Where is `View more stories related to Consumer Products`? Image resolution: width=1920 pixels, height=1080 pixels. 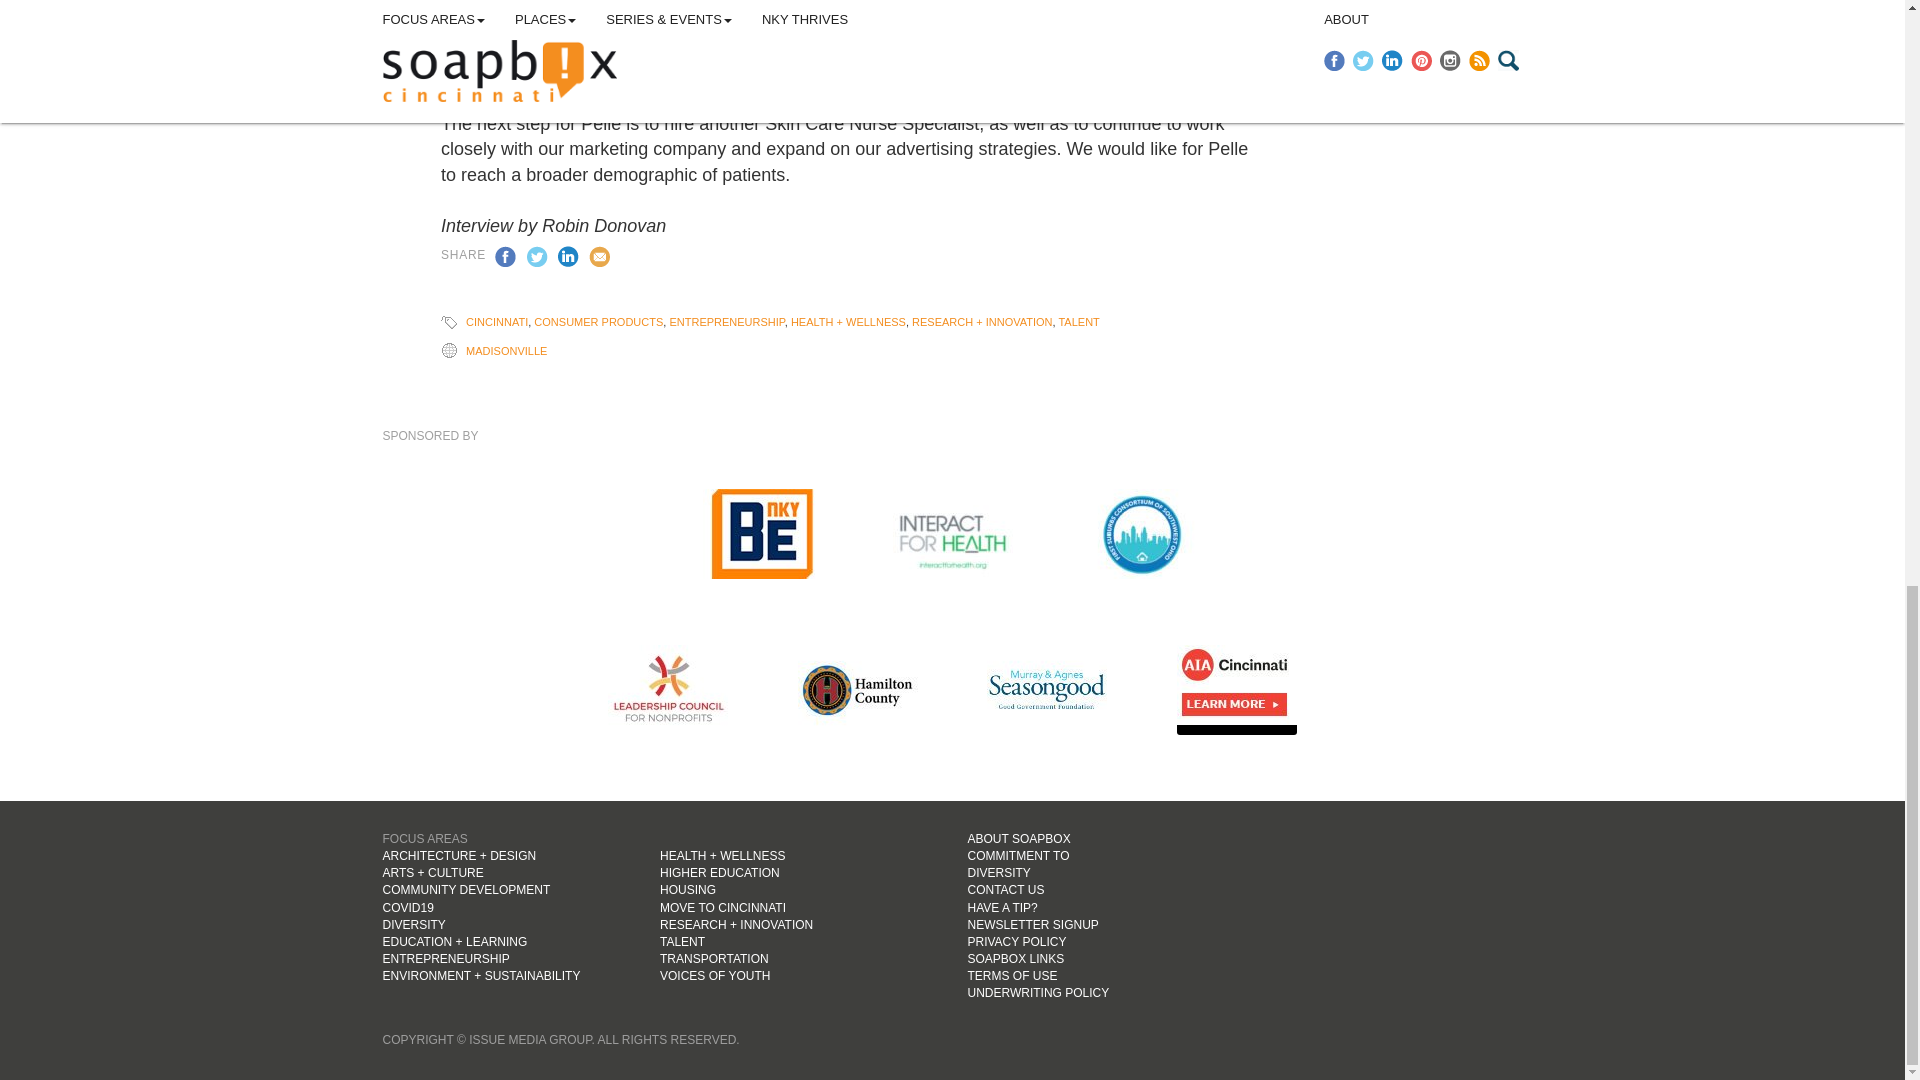 View more stories related to Consumer Products is located at coordinates (598, 322).